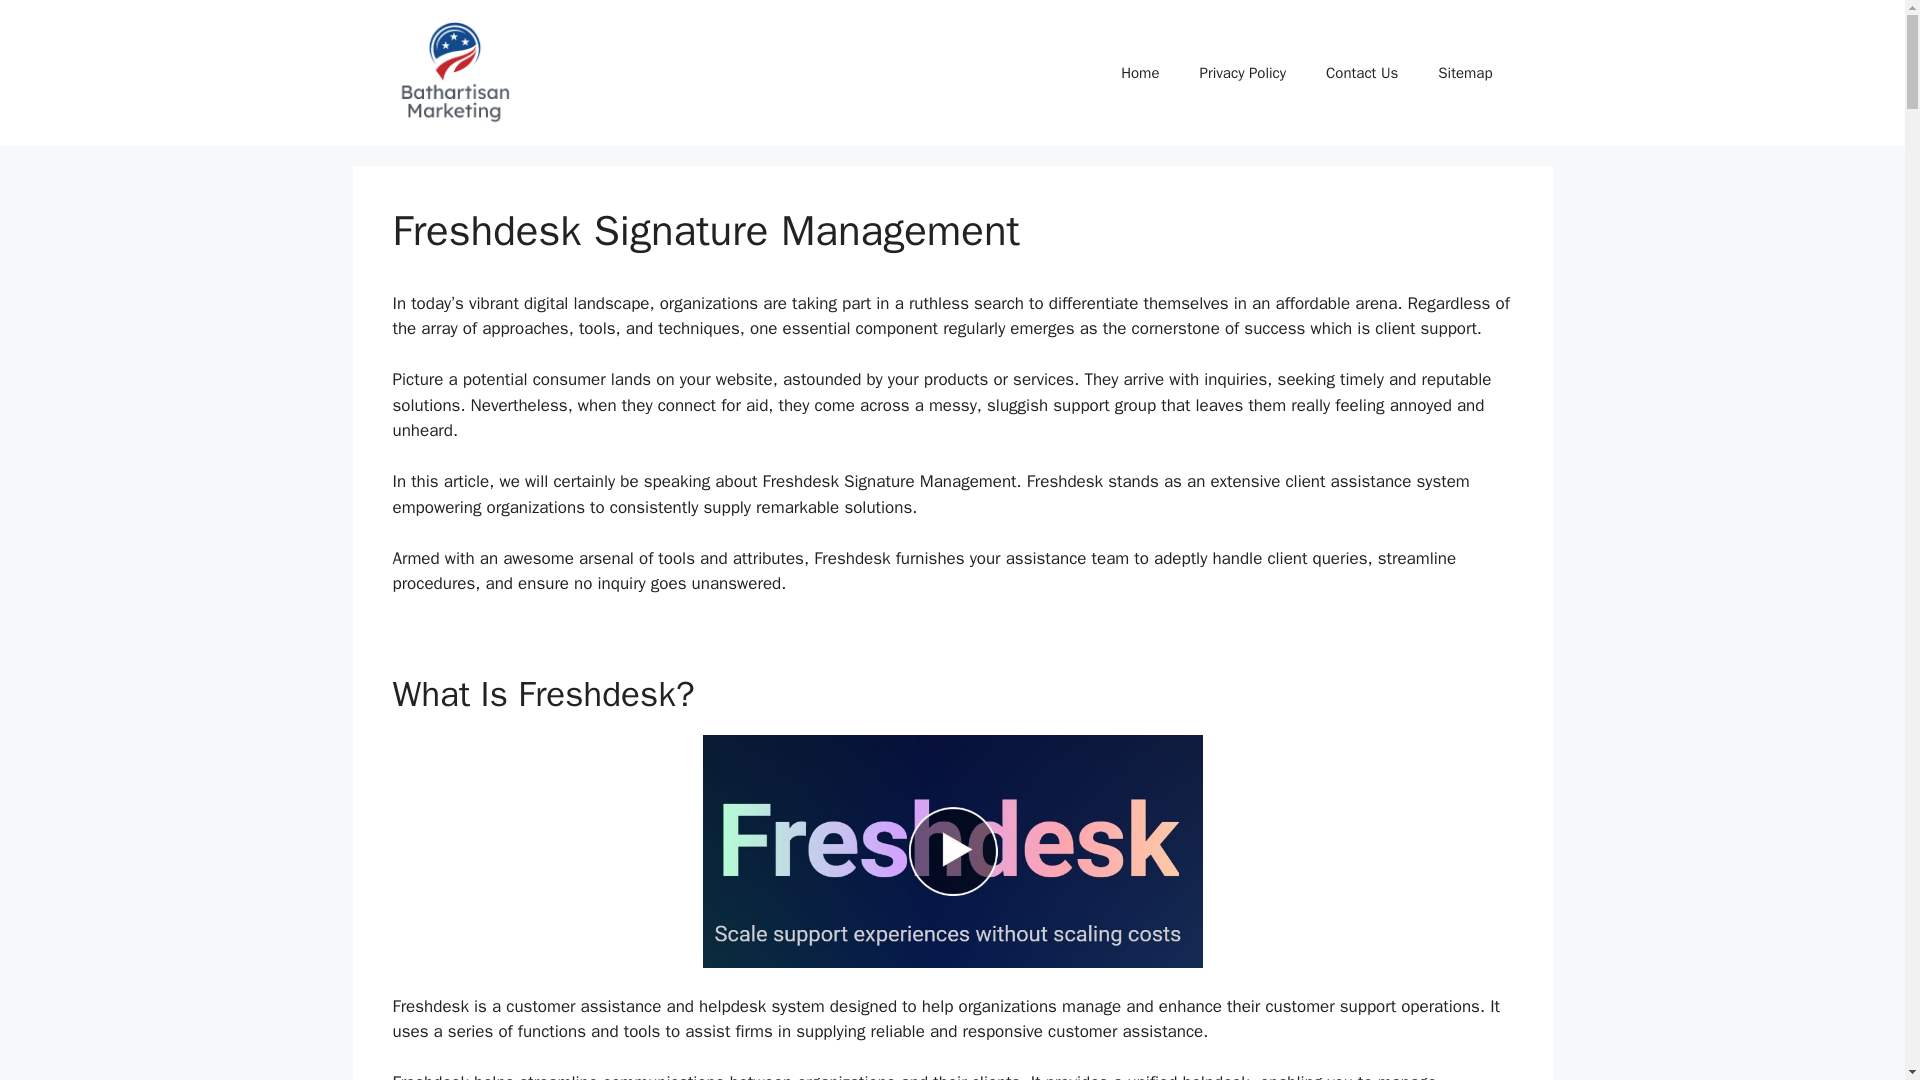  What do you see at coordinates (1139, 72) in the screenshot?
I see `Home` at bounding box center [1139, 72].